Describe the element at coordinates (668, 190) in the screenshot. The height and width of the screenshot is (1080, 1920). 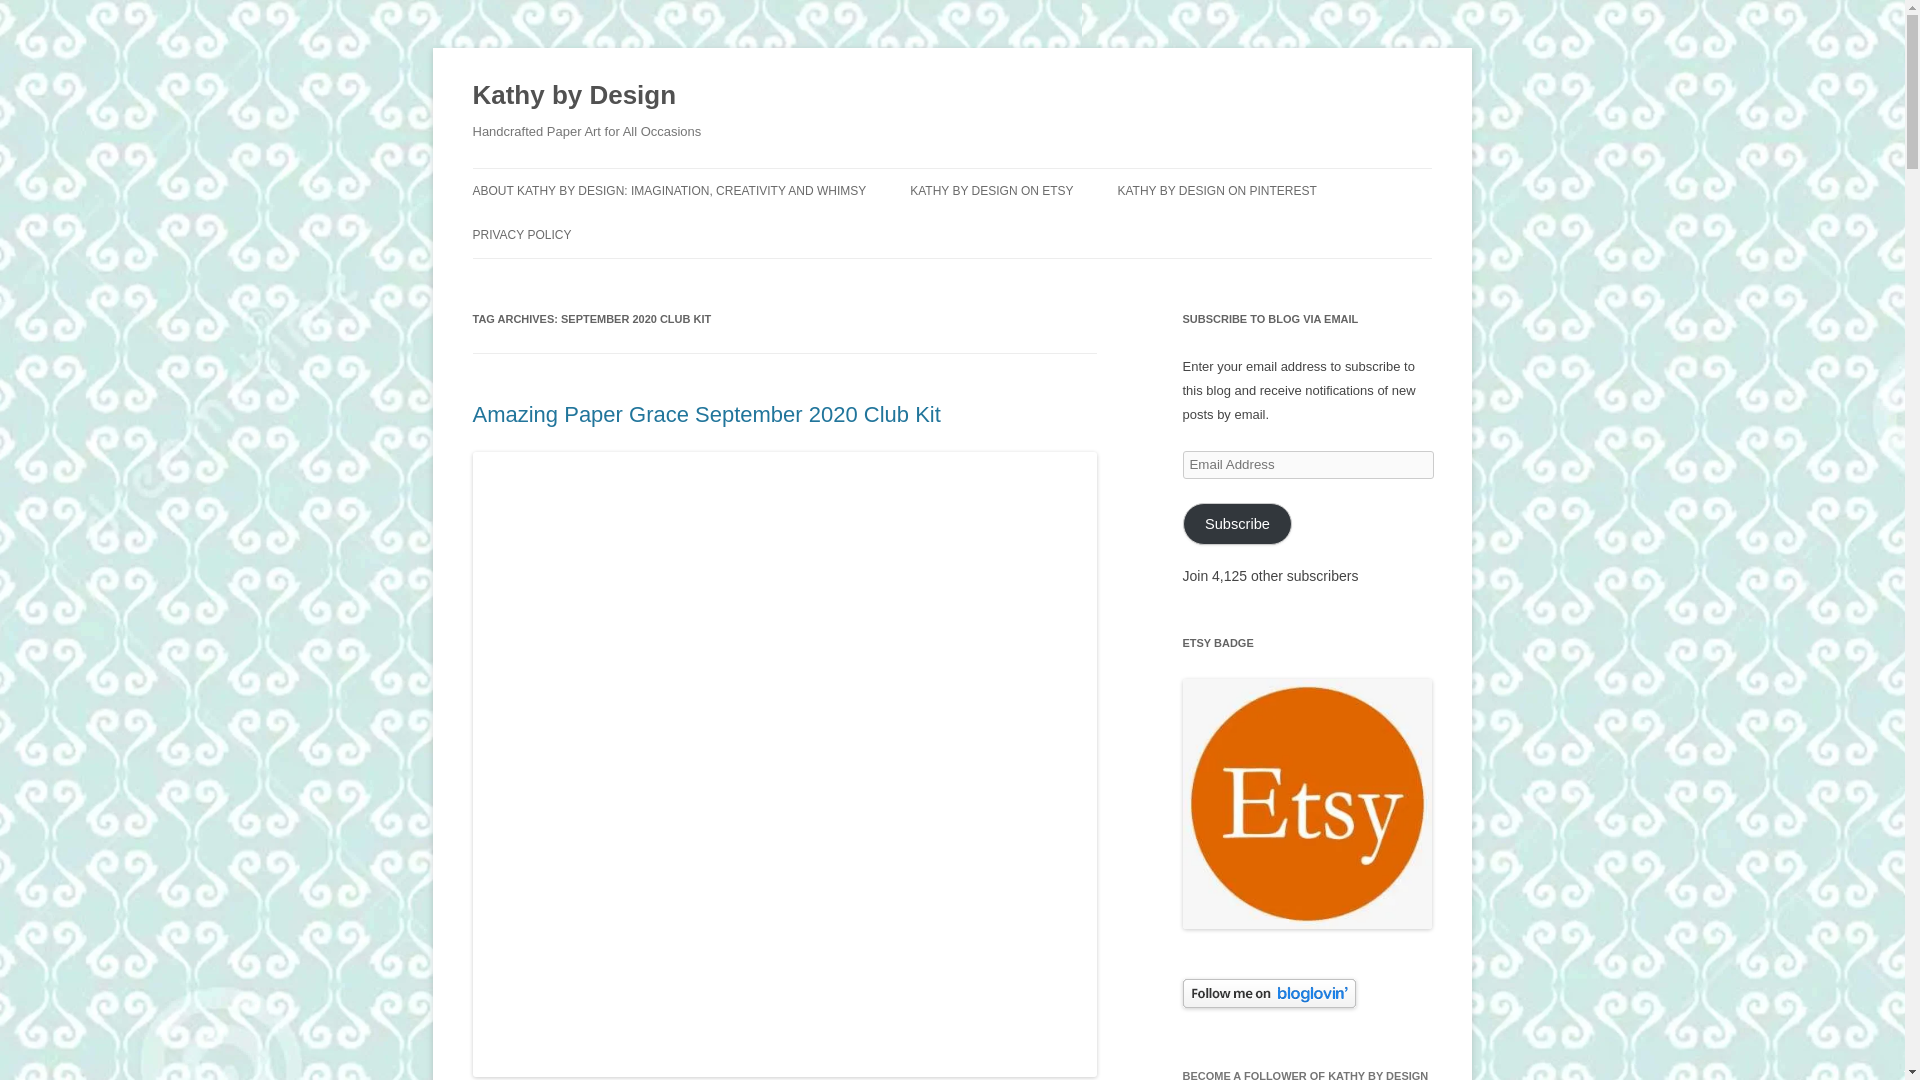
I see `ABOUT KATHY BY DESIGN: IMAGINATION, CREATIVITY AND WHIMSY` at that location.